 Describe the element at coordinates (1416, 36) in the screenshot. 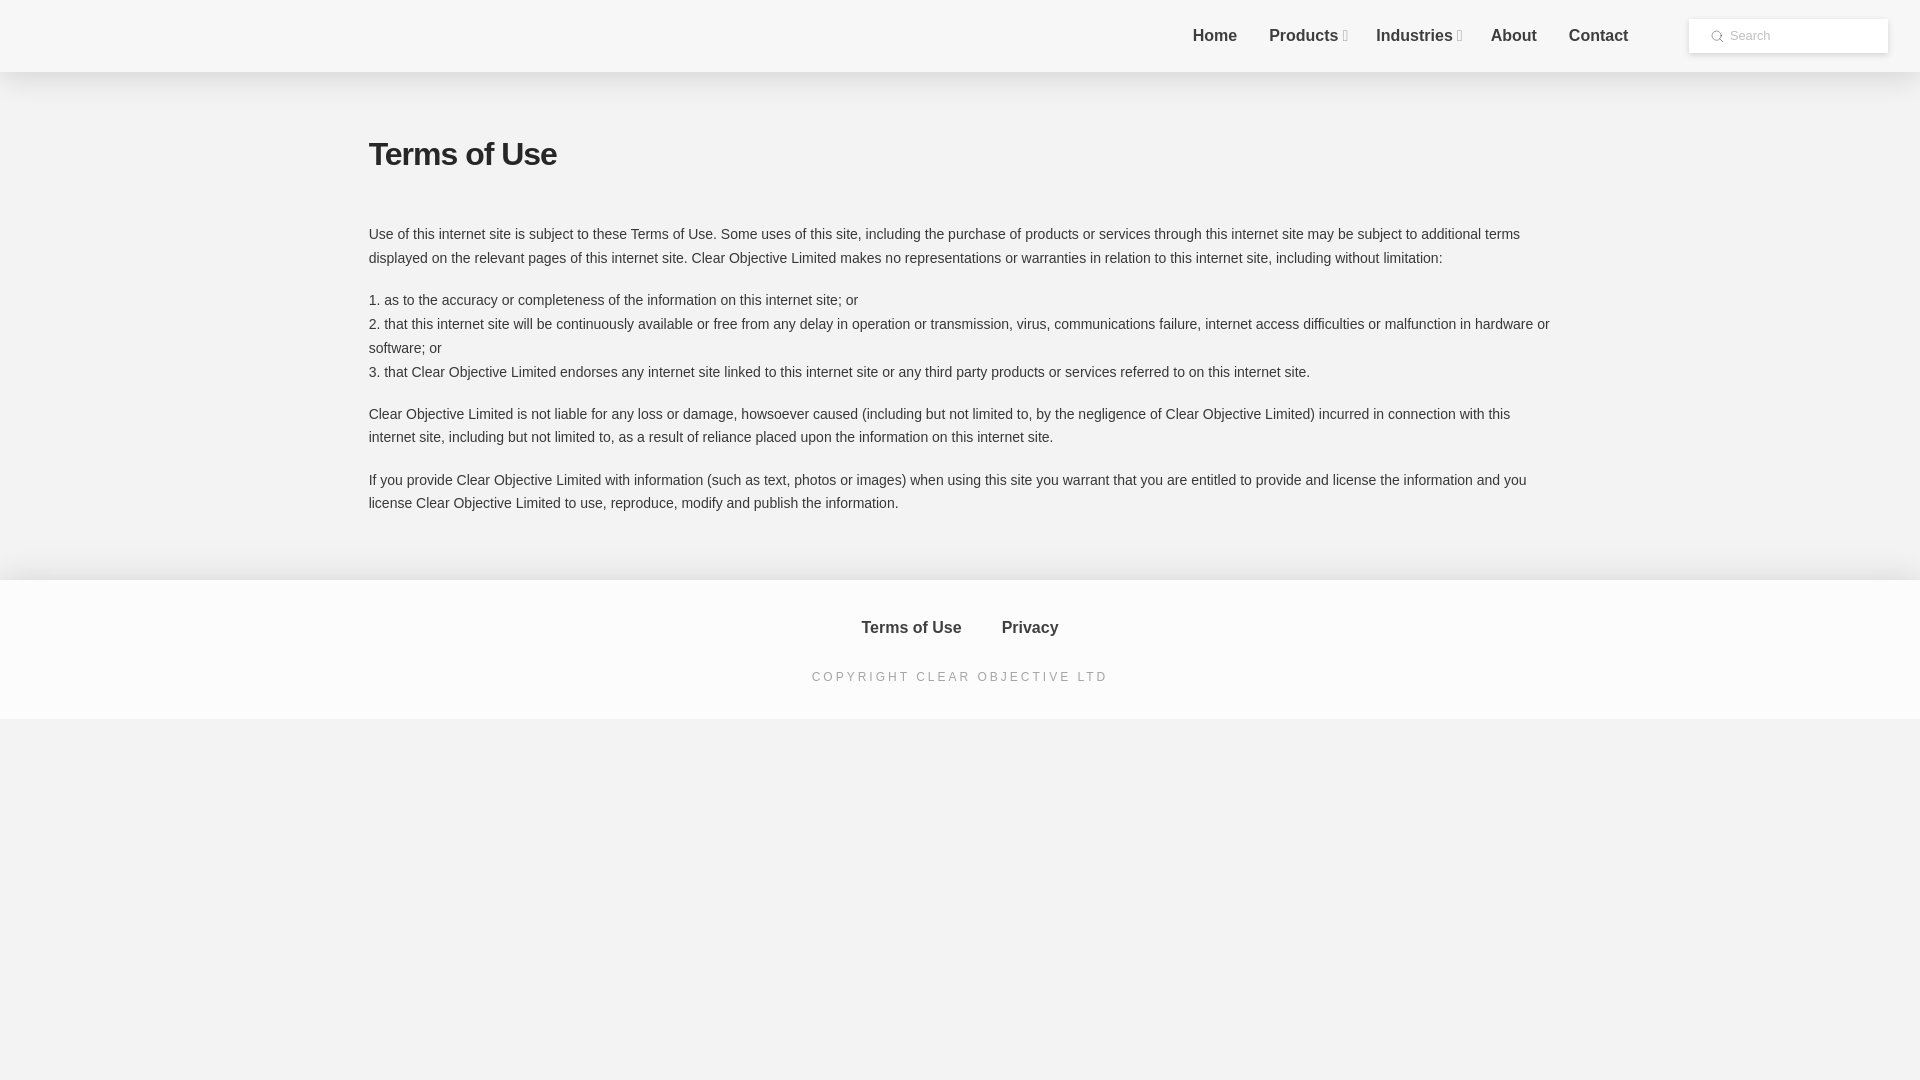

I see `Industries` at that location.